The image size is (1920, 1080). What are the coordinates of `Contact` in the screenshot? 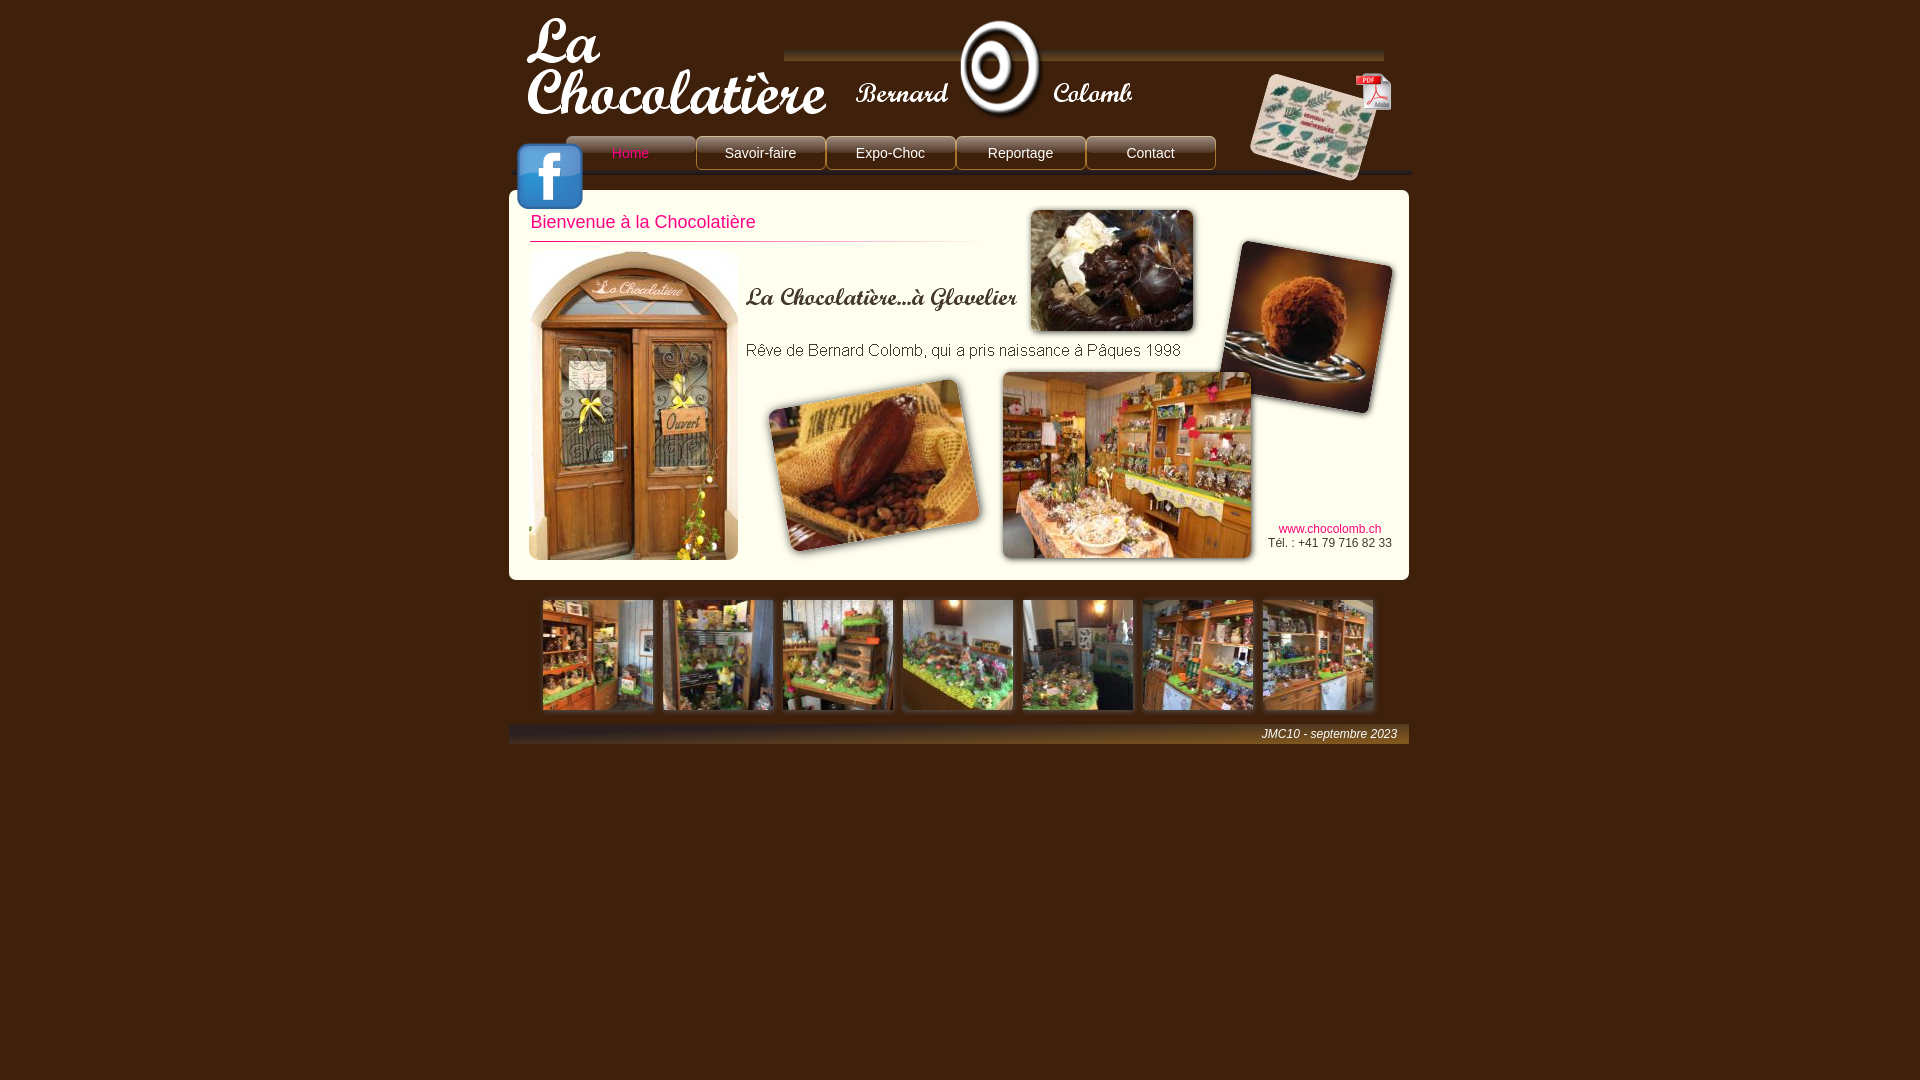 It's located at (1151, 153).